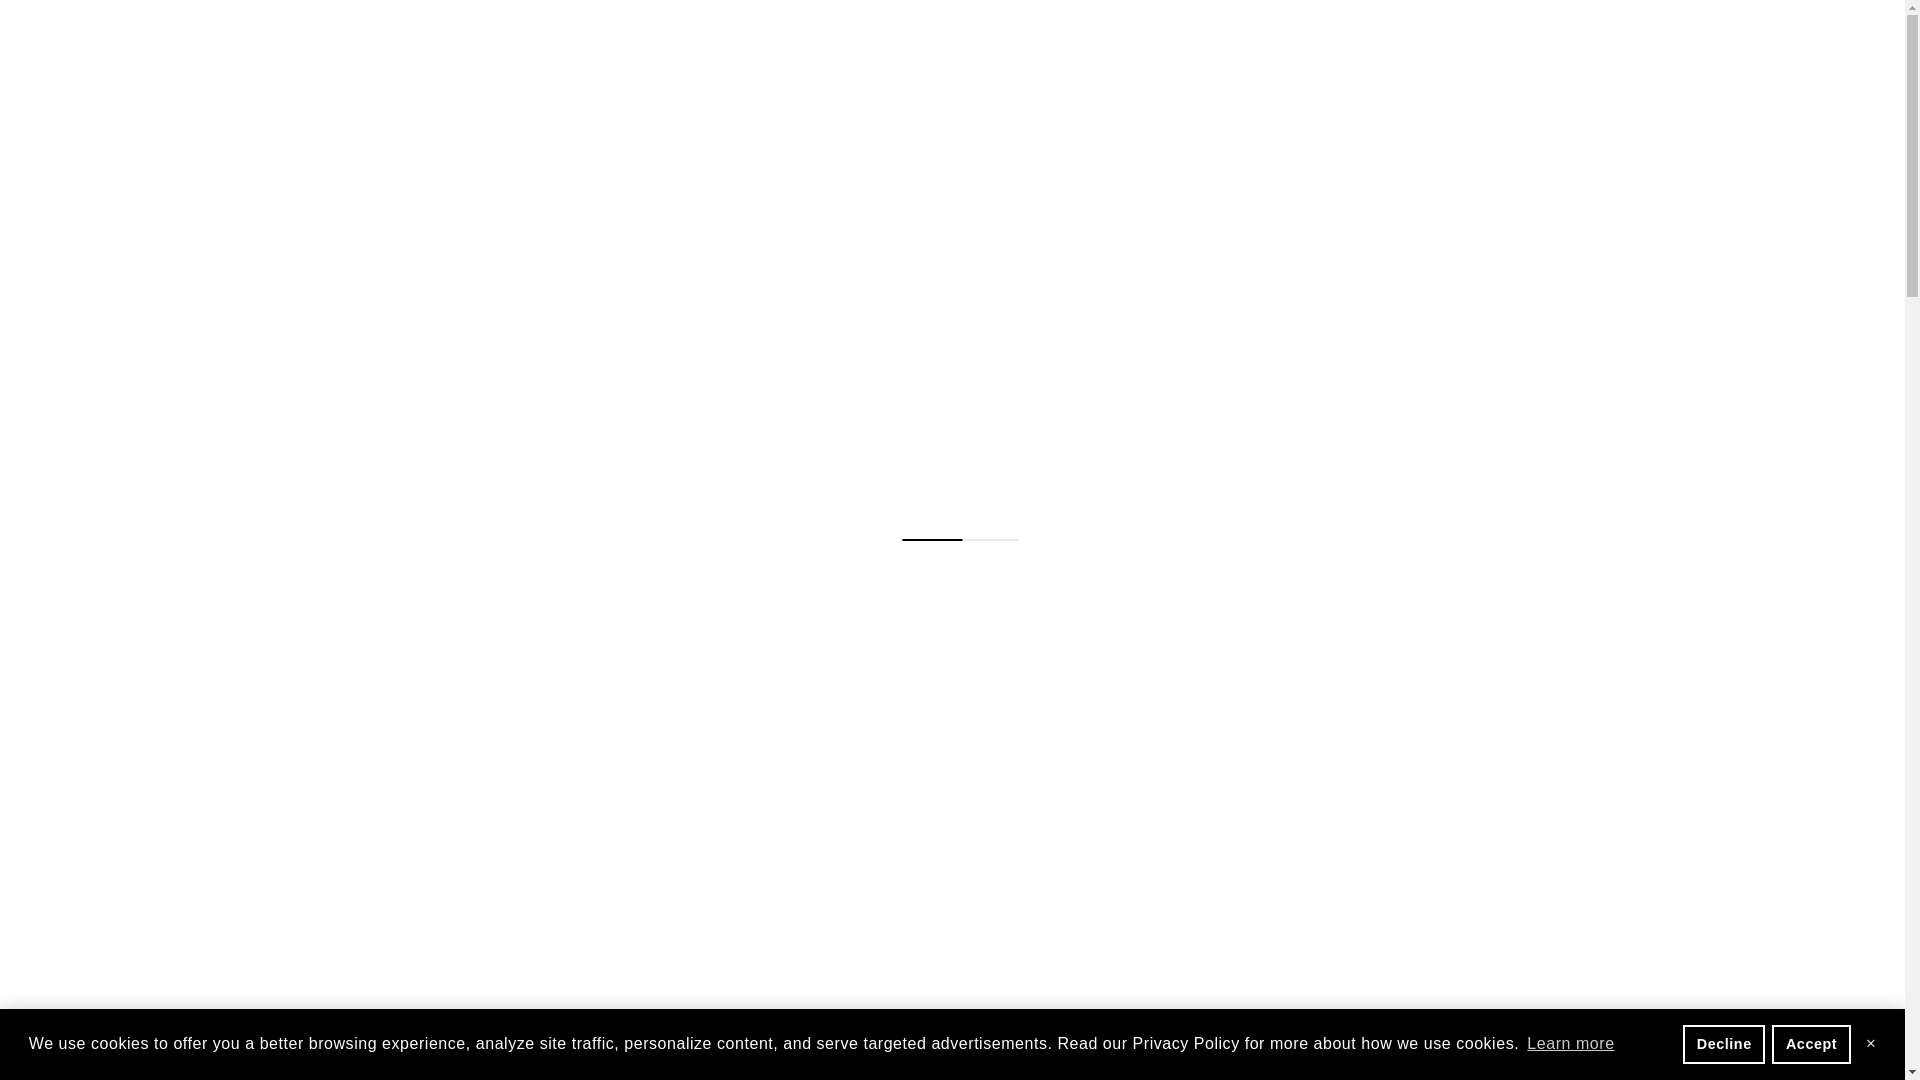  Describe the element at coordinates (1811, 1043) in the screenshot. I see `Accept` at that location.